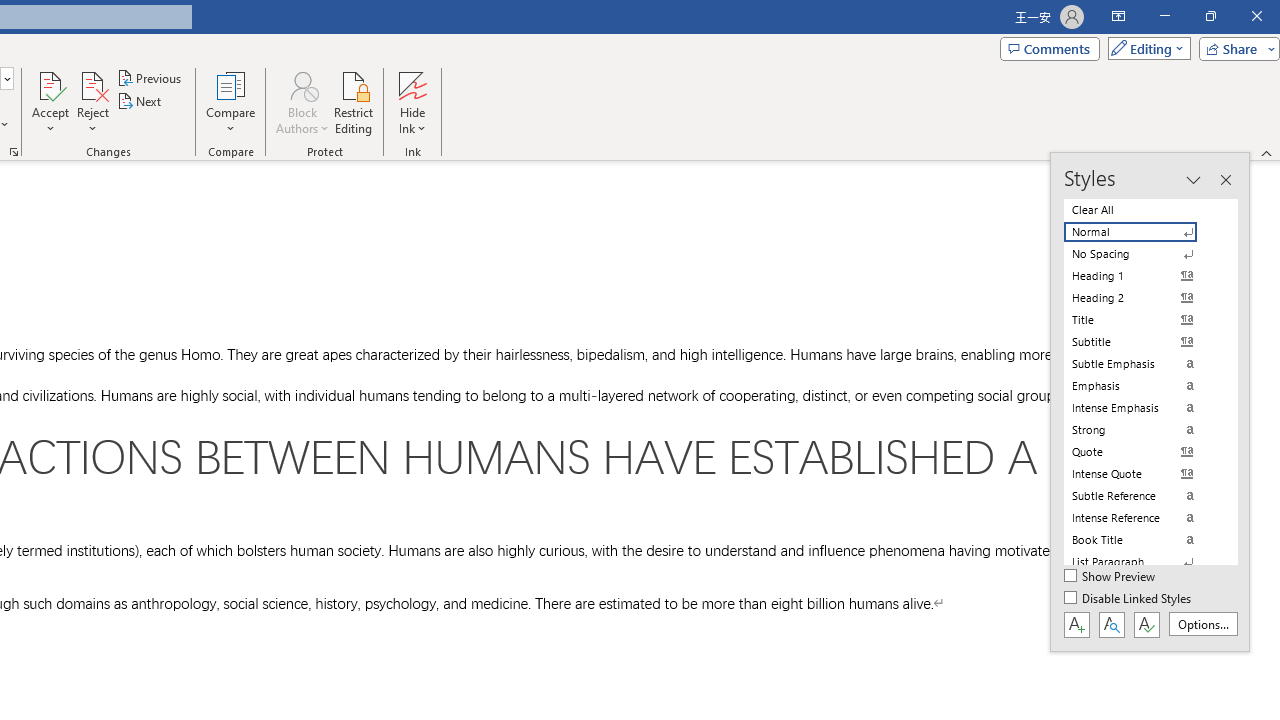 The image size is (1280, 720). I want to click on Class: NetUIButton, so click(1146, 624).